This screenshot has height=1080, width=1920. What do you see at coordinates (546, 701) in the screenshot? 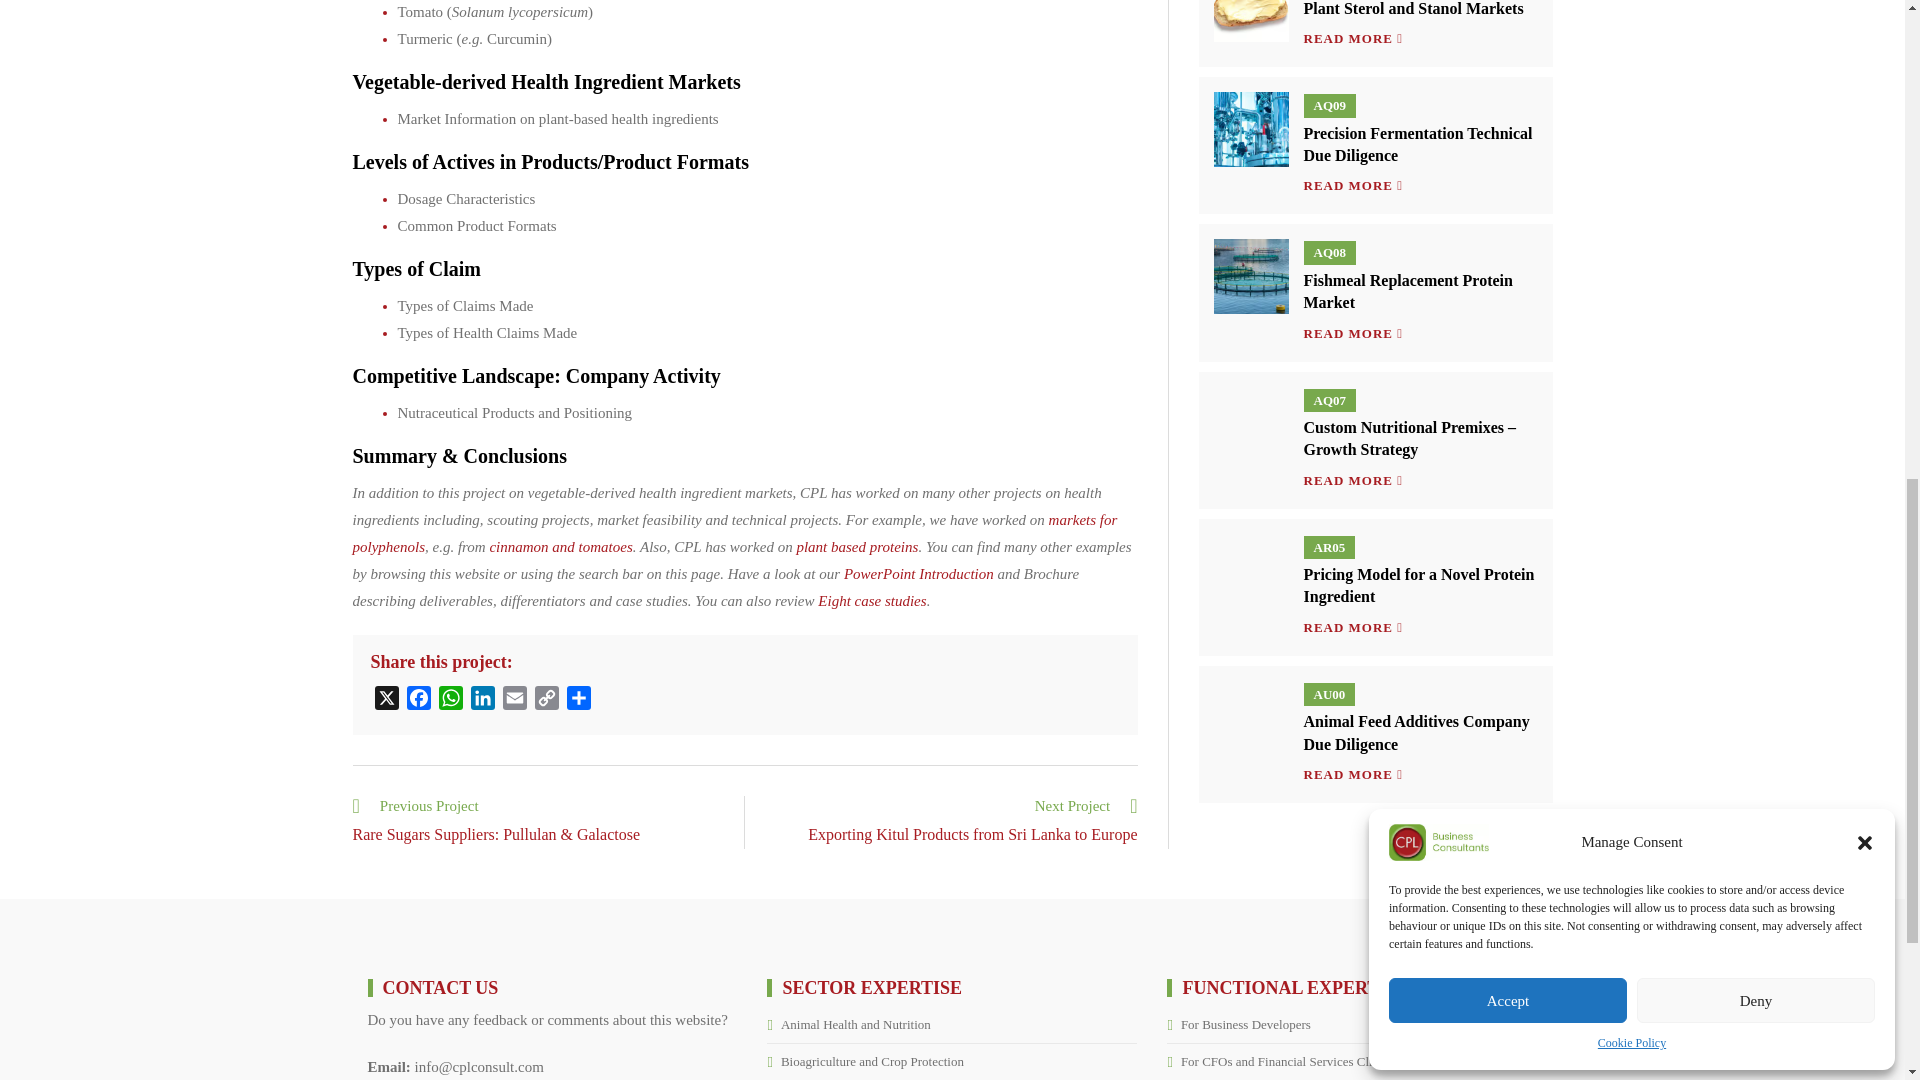
I see `Copy Link` at bounding box center [546, 701].